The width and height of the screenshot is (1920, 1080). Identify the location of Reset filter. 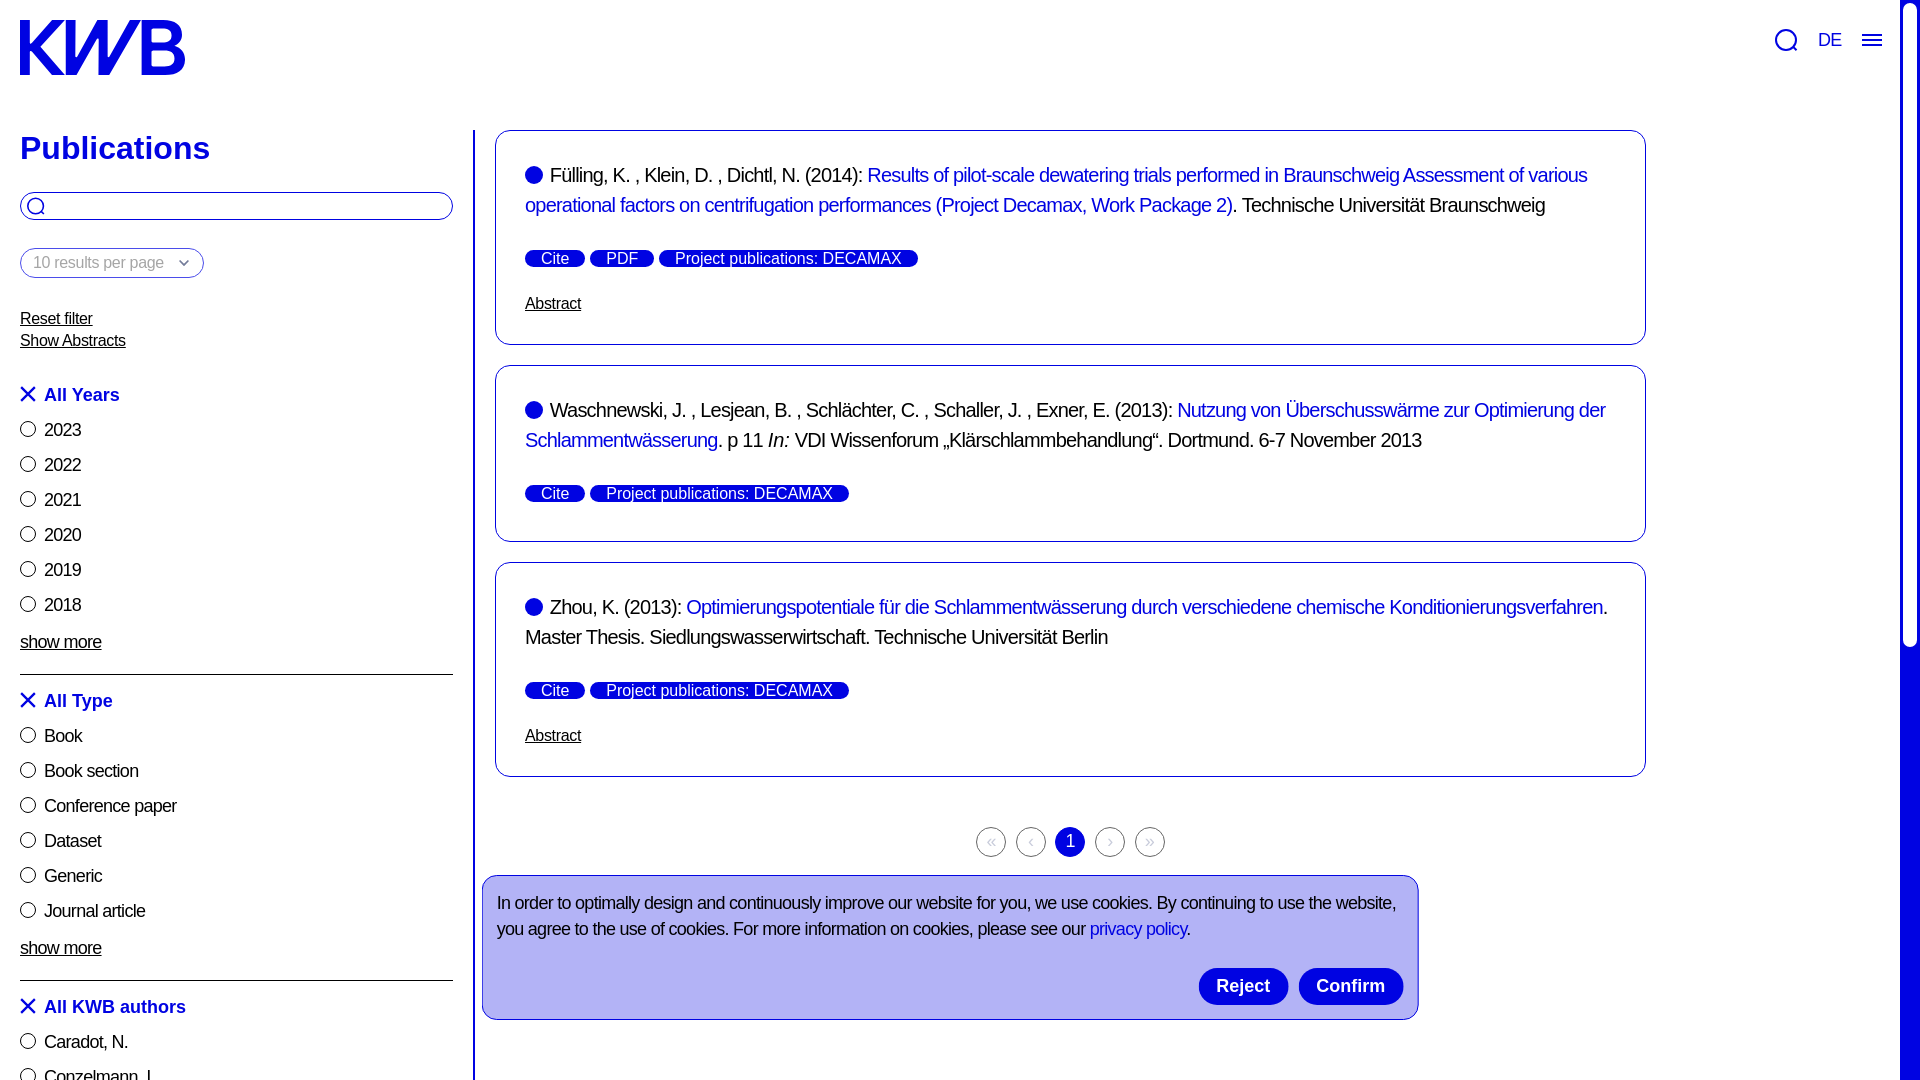
(236, 318).